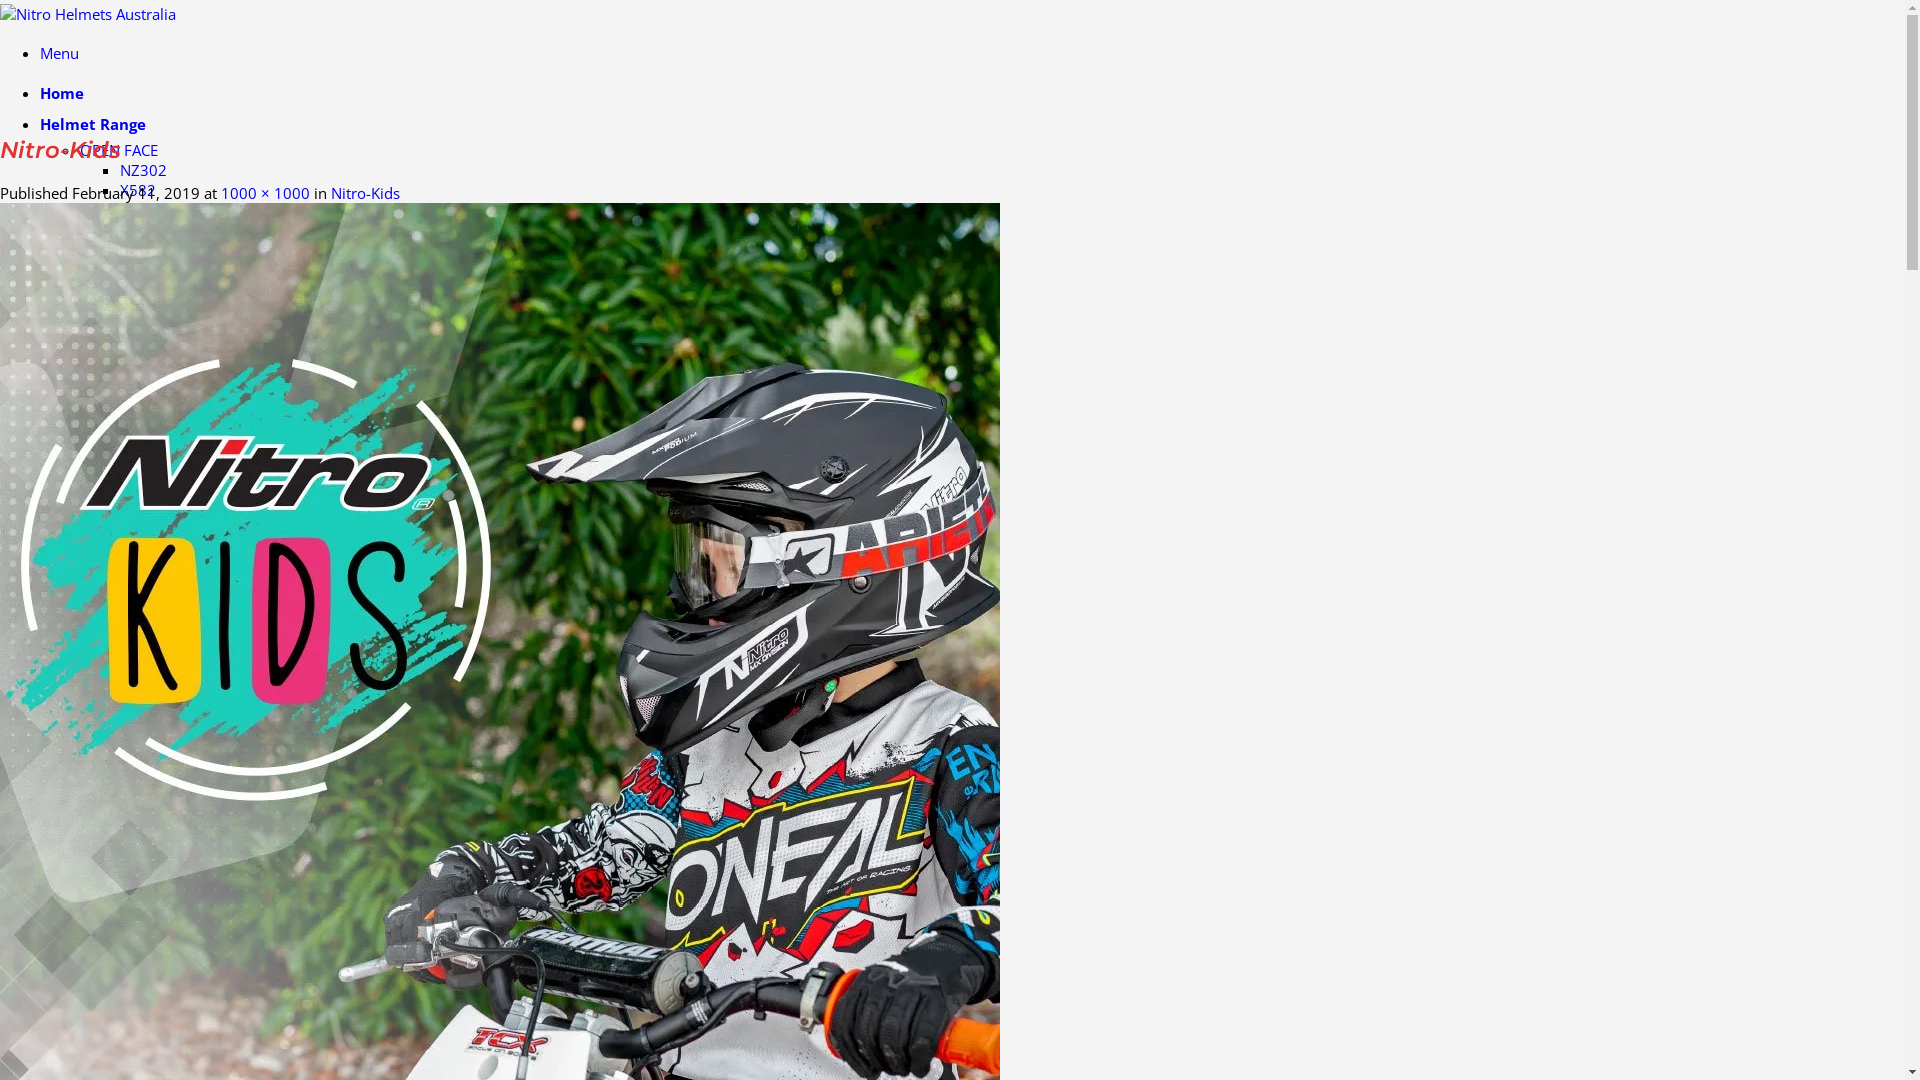  I want to click on ACCESSORIES, so click(126, 590).